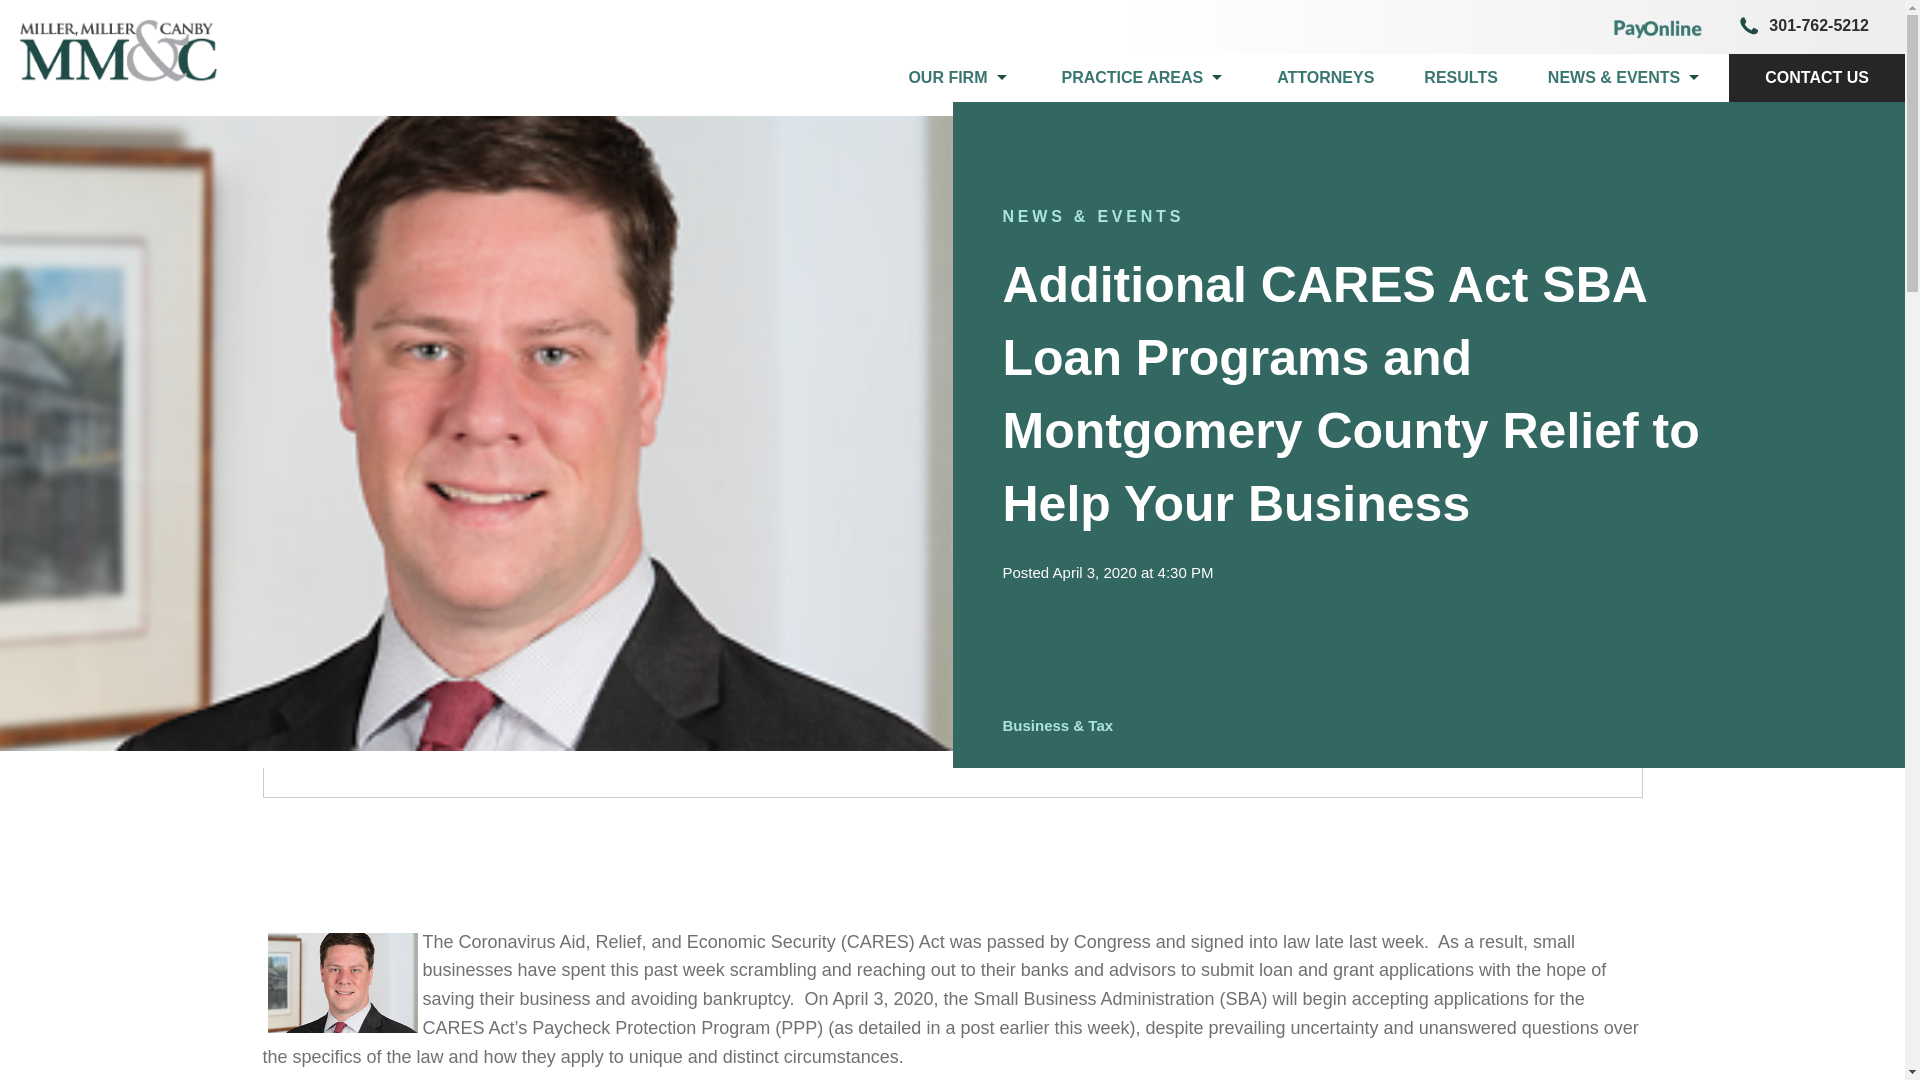 This screenshot has width=1920, height=1080. Describe the element at coordinates (1144, 78) in the screenshot. I see `PRACTICE AREAS` at that location.